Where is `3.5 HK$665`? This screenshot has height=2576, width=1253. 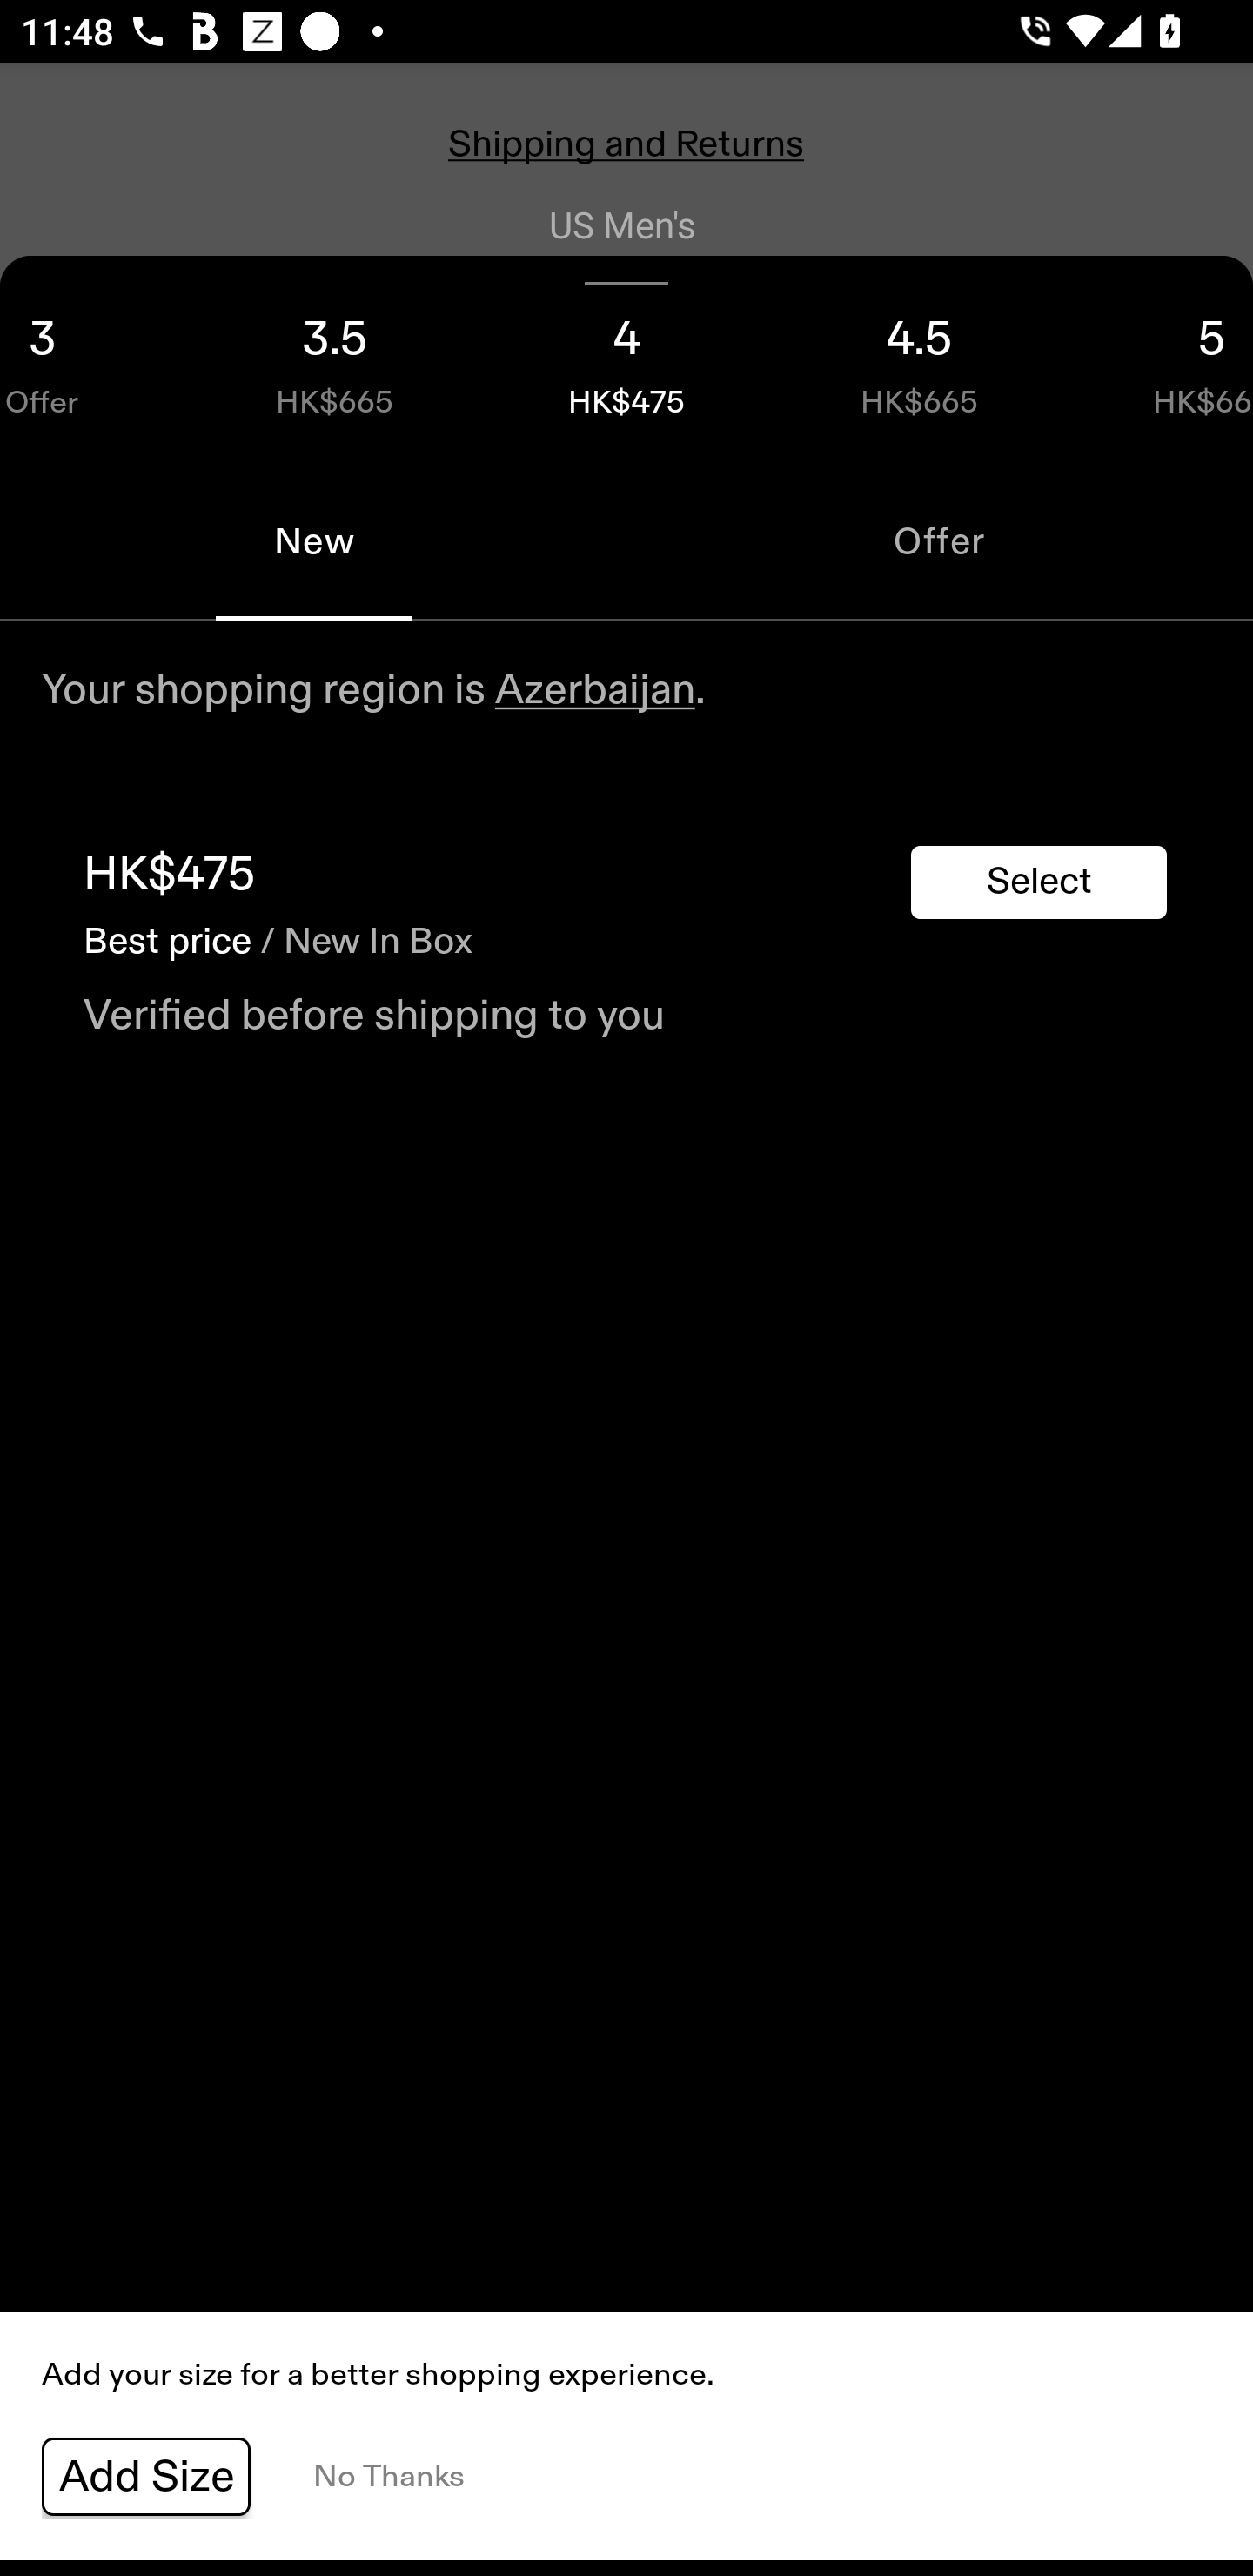
3.5 HK$665 is located at coordinates (334, 359).